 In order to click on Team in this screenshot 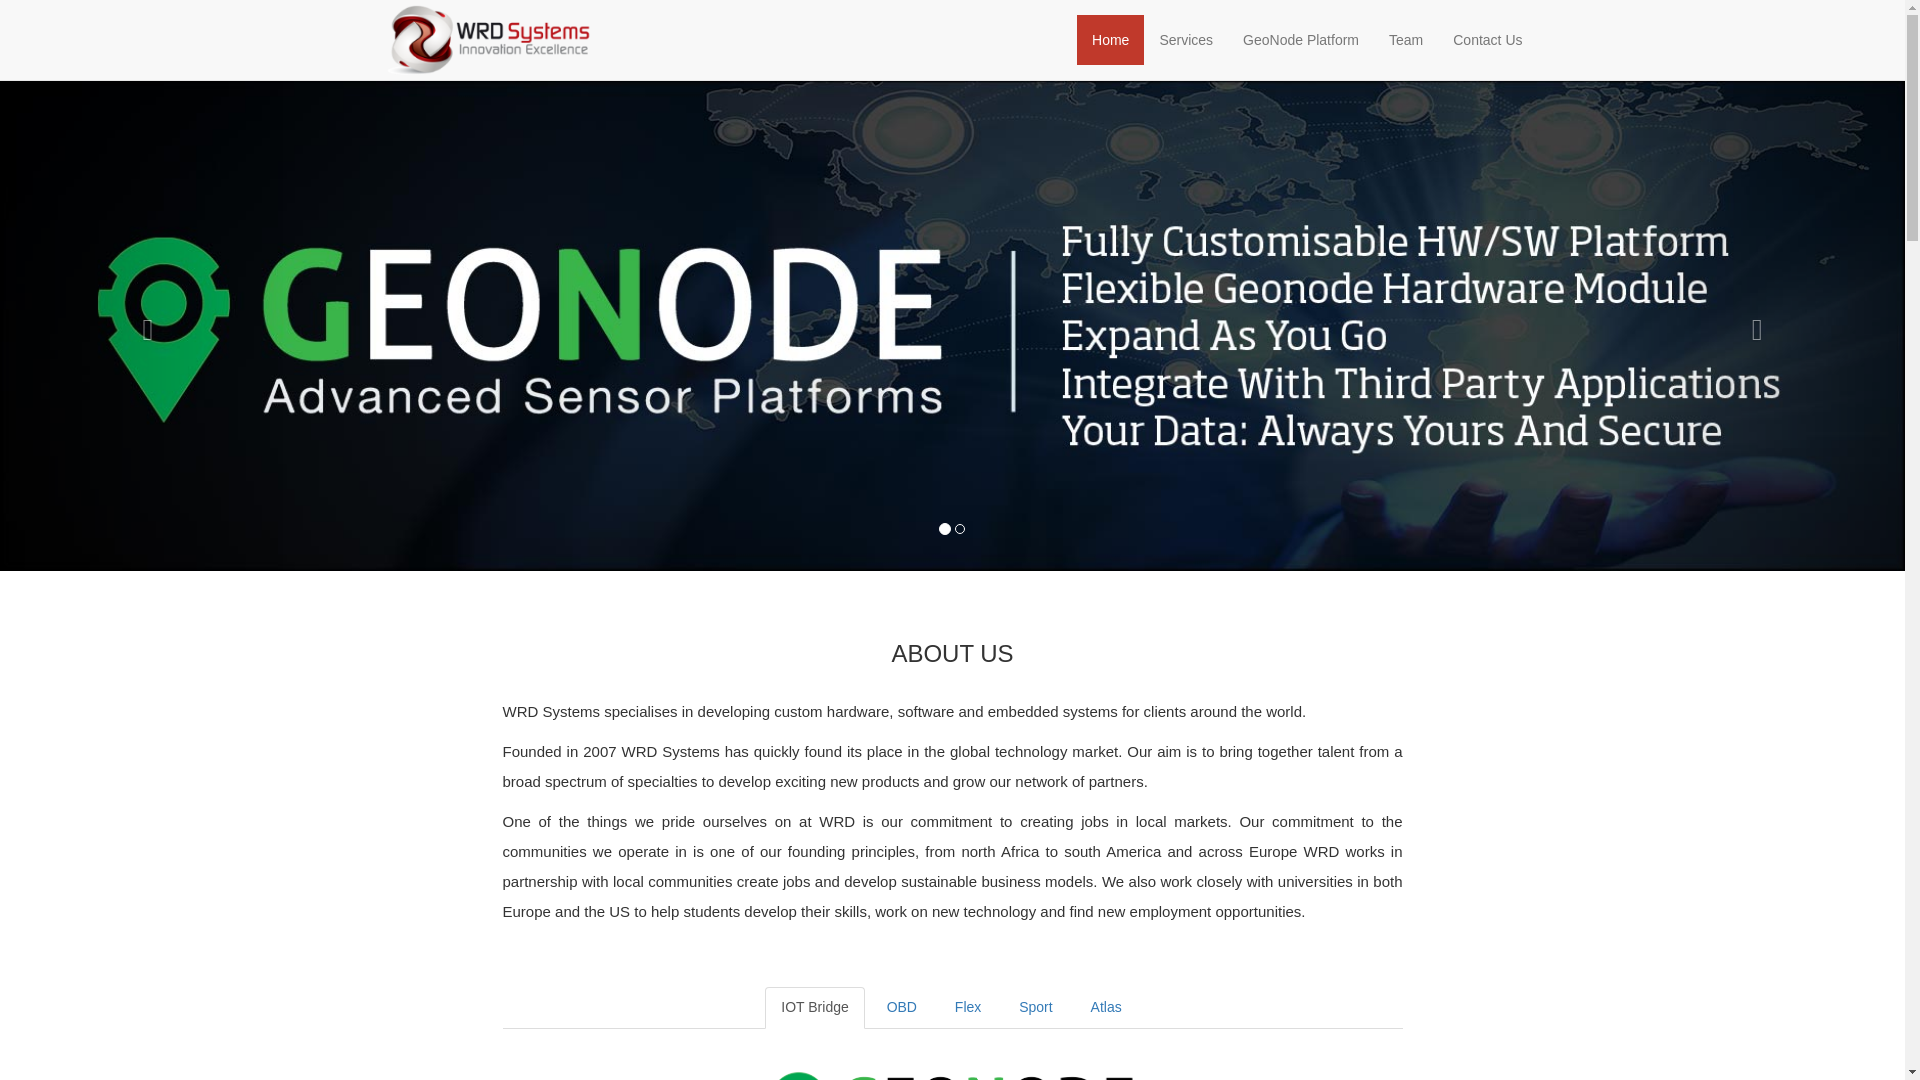, I will do `click(1406, 40)`.